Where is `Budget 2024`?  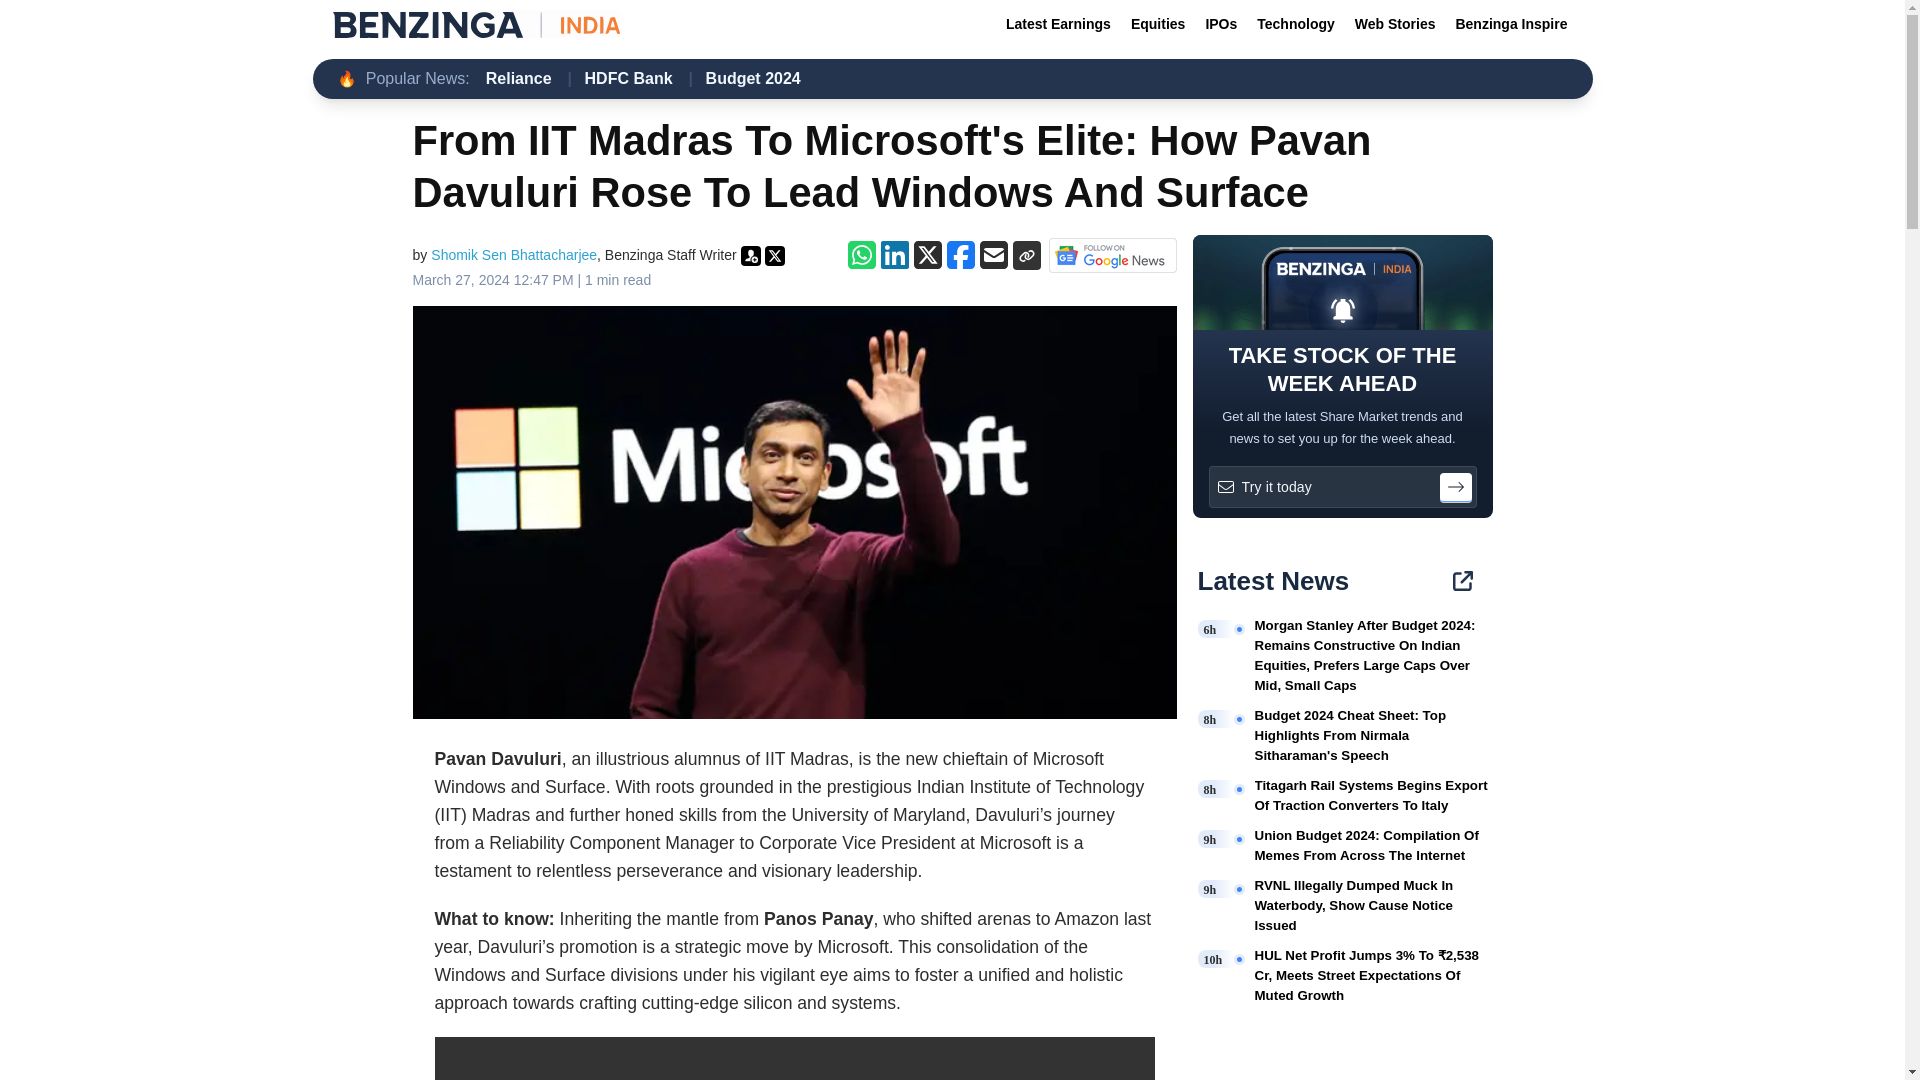
Budget 2024 is located at coordinates (753, 78).